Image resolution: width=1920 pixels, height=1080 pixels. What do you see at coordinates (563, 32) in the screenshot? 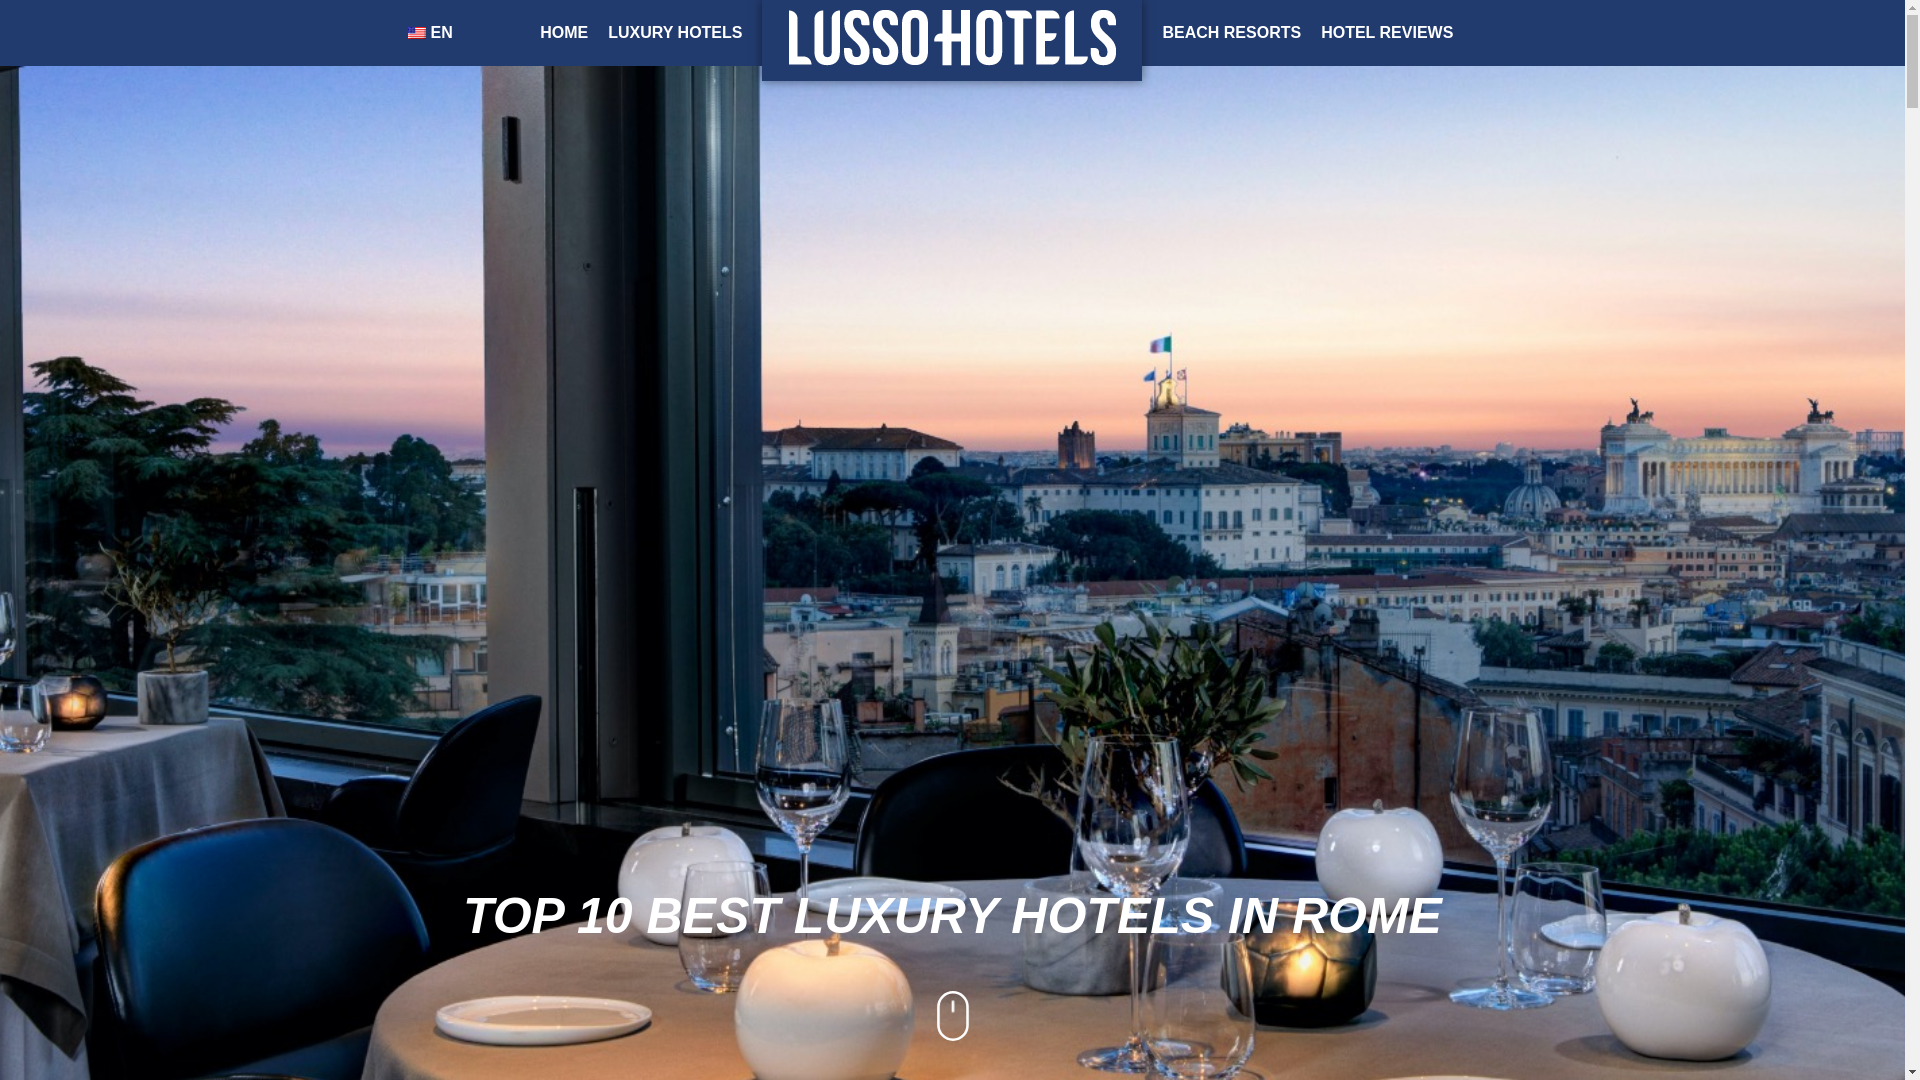
I see `HOME` at bounding box center [563, 32].